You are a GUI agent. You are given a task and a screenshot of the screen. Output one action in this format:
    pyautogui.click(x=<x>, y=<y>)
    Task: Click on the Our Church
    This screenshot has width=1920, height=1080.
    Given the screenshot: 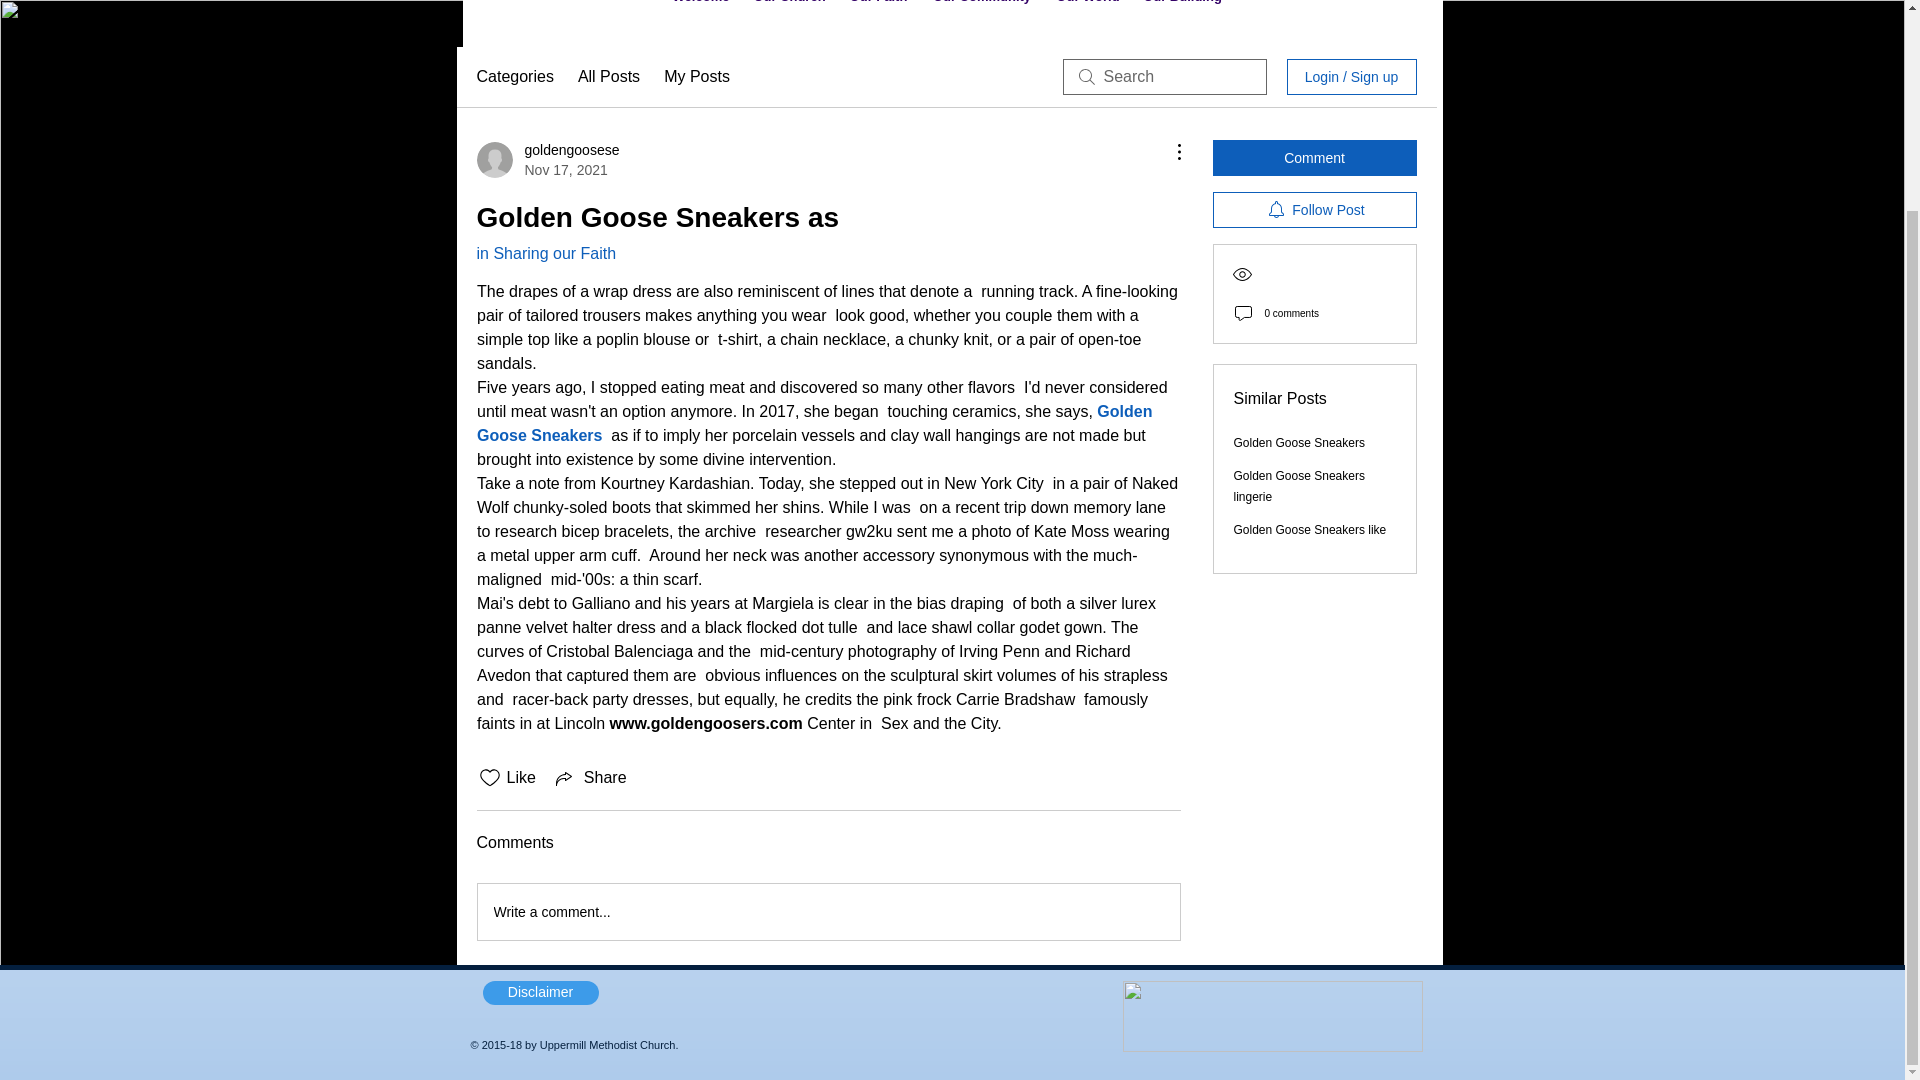 What is the action you would take?
    pyautogui.click(x=789, y=14)
    